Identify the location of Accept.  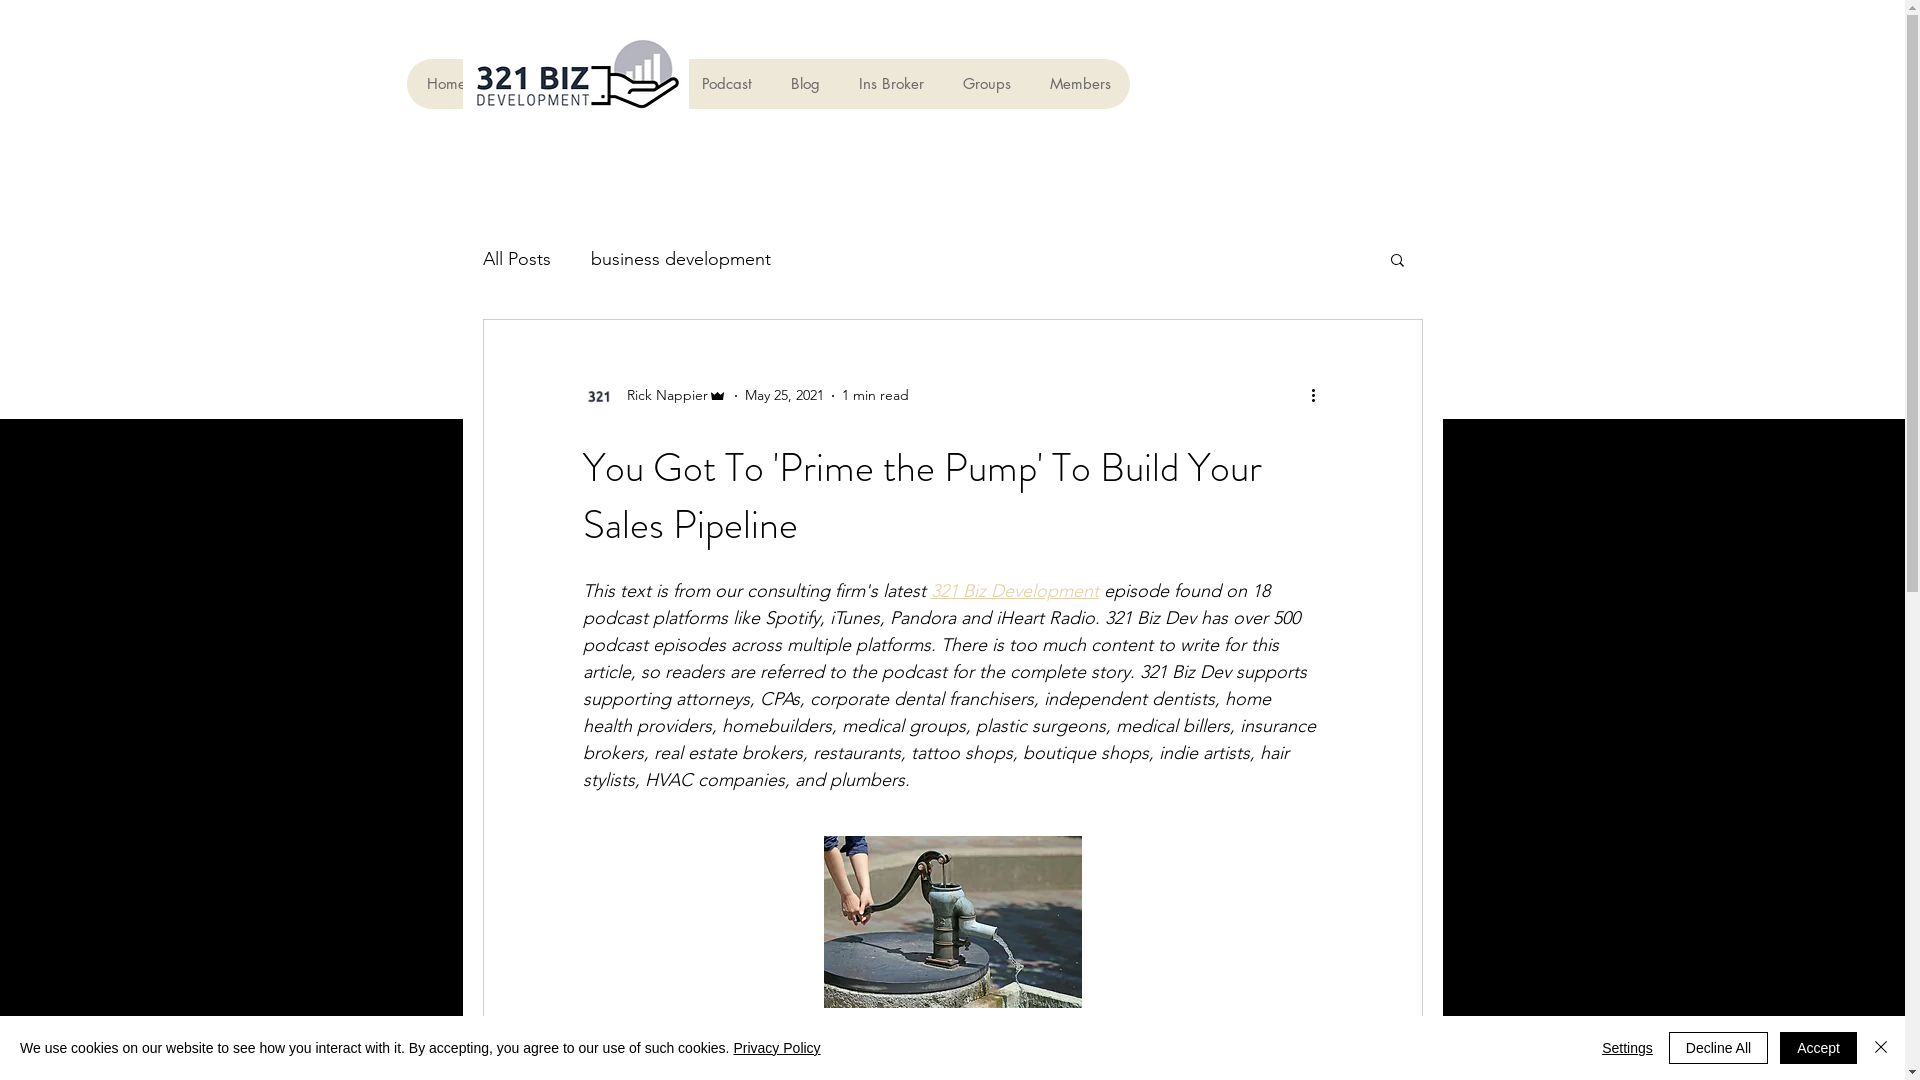
(1818, 1048).